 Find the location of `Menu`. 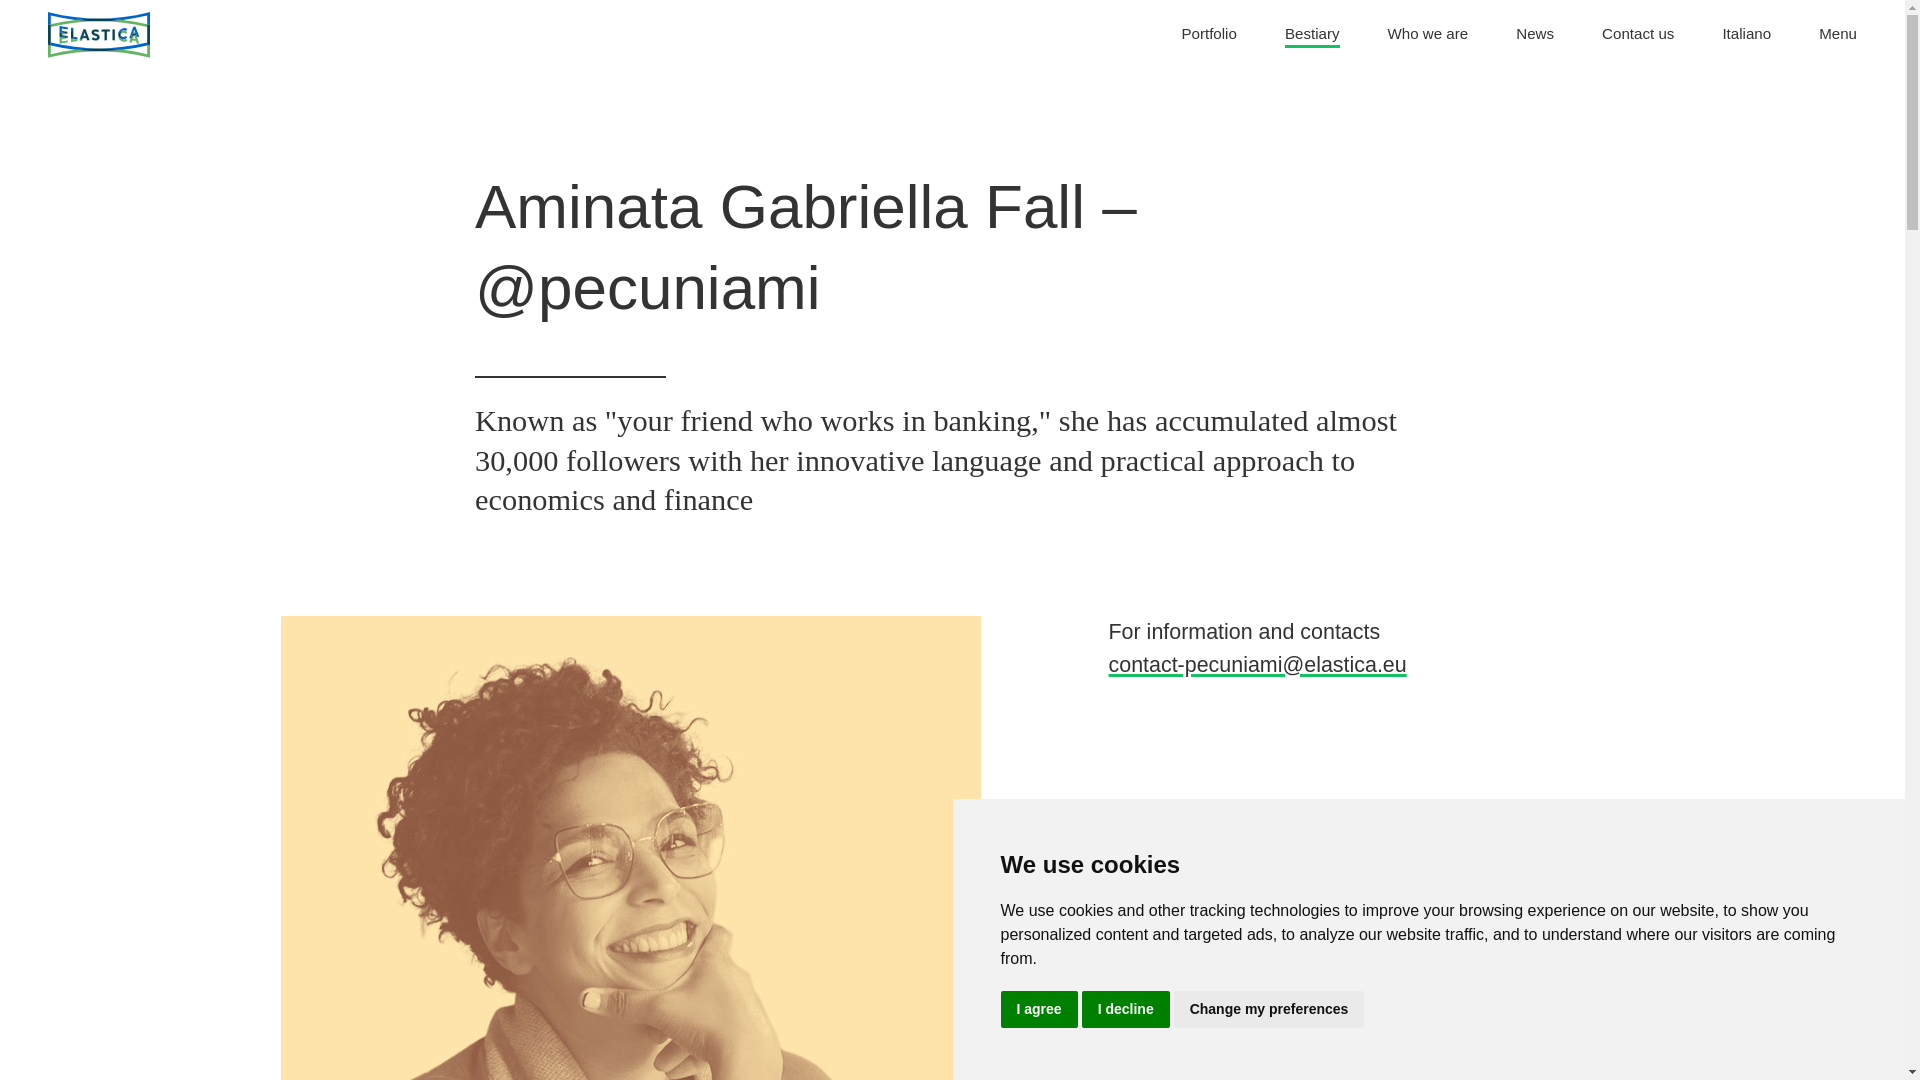

Menu is located at coordinates (1837, 35).